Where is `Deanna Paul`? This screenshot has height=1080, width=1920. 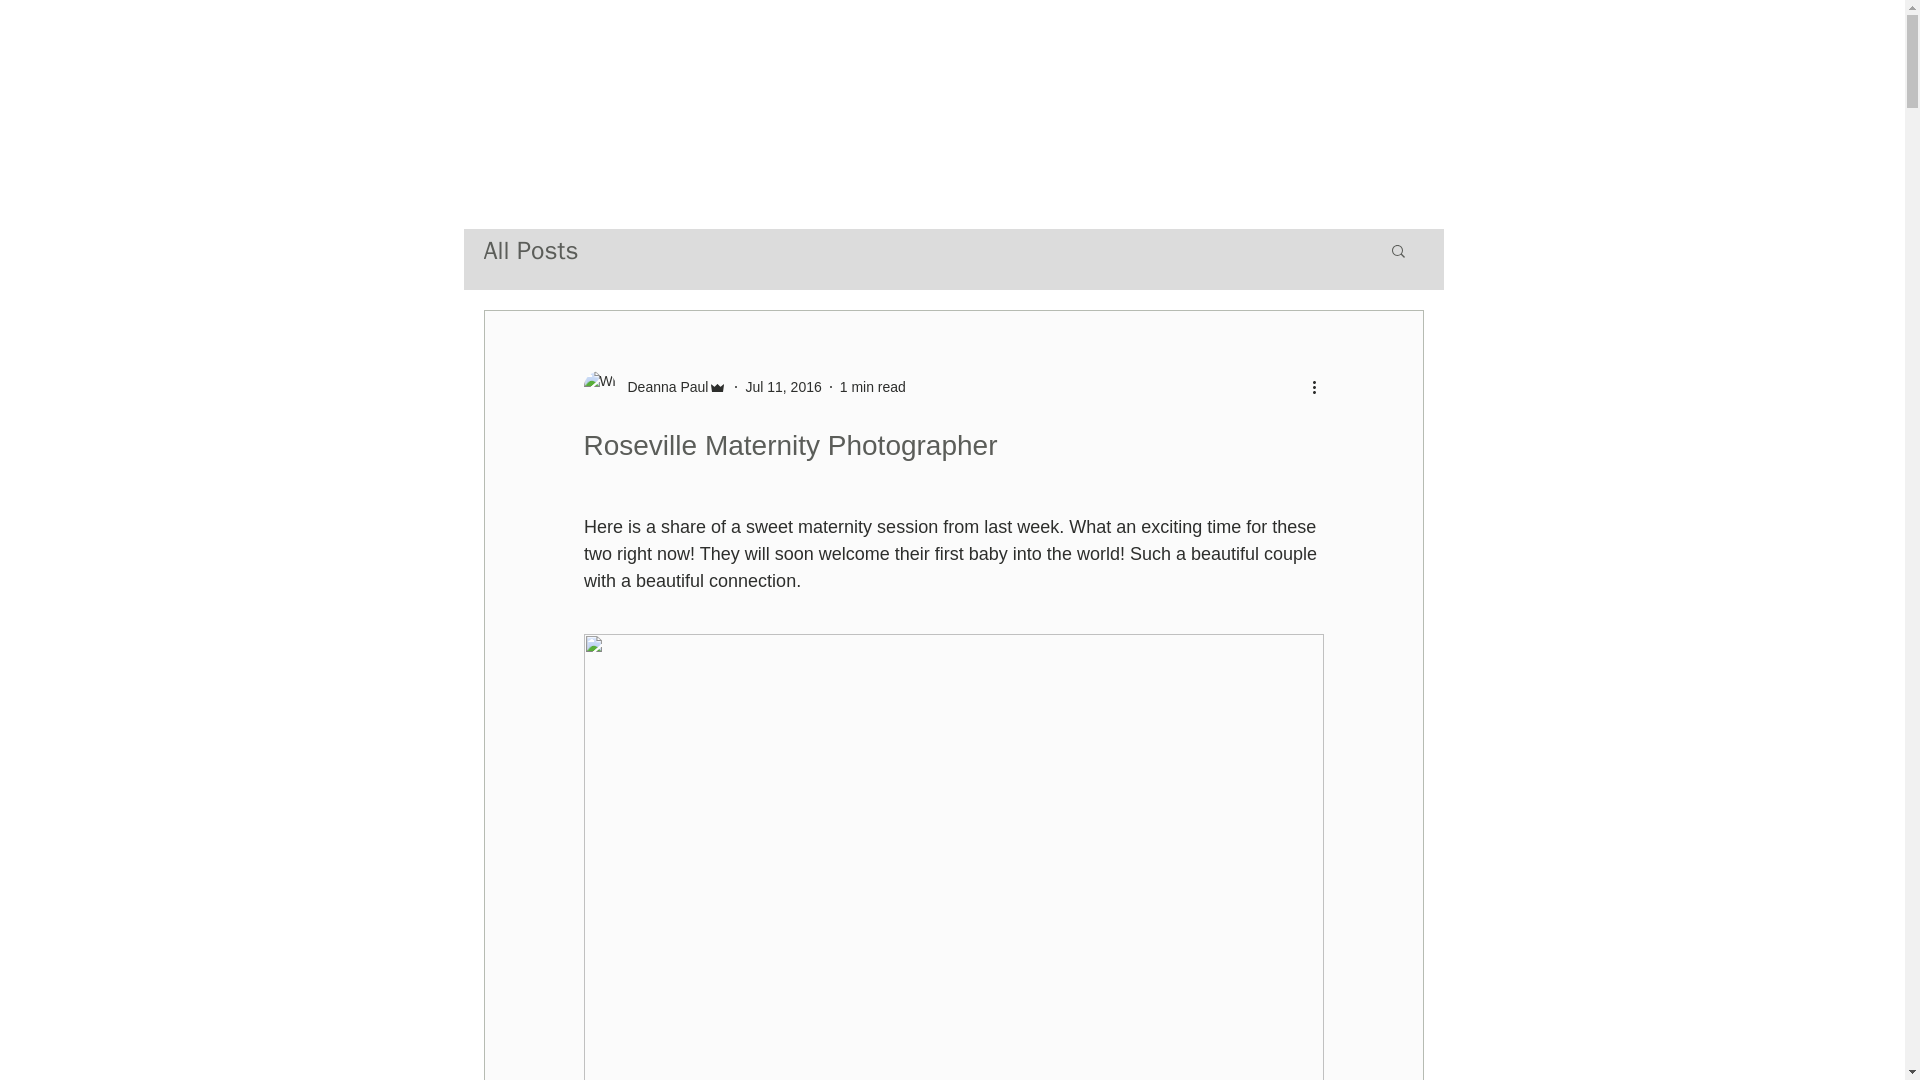
Deanna Paul is located at coordinates (662, 386).